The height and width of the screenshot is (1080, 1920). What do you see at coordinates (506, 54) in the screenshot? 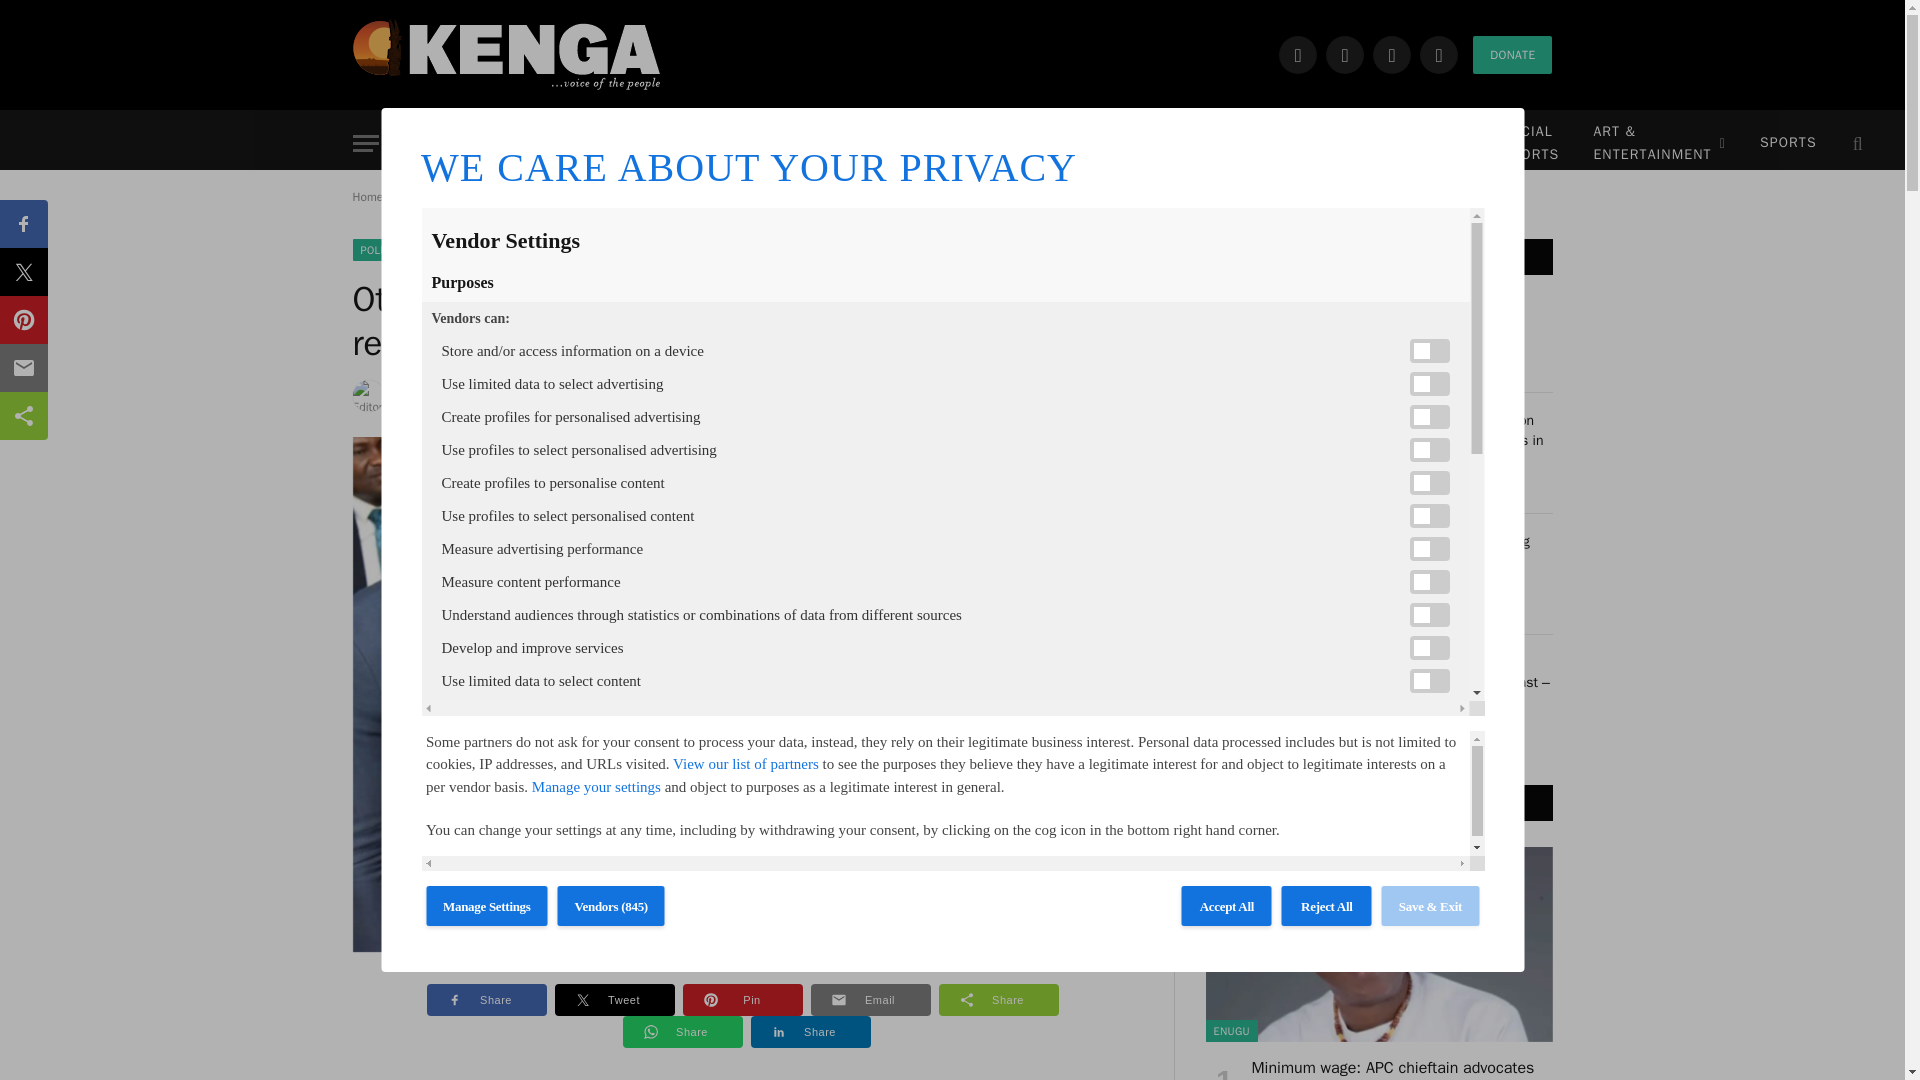
I see `Ikenga Online` at bounding box center [506, 54].